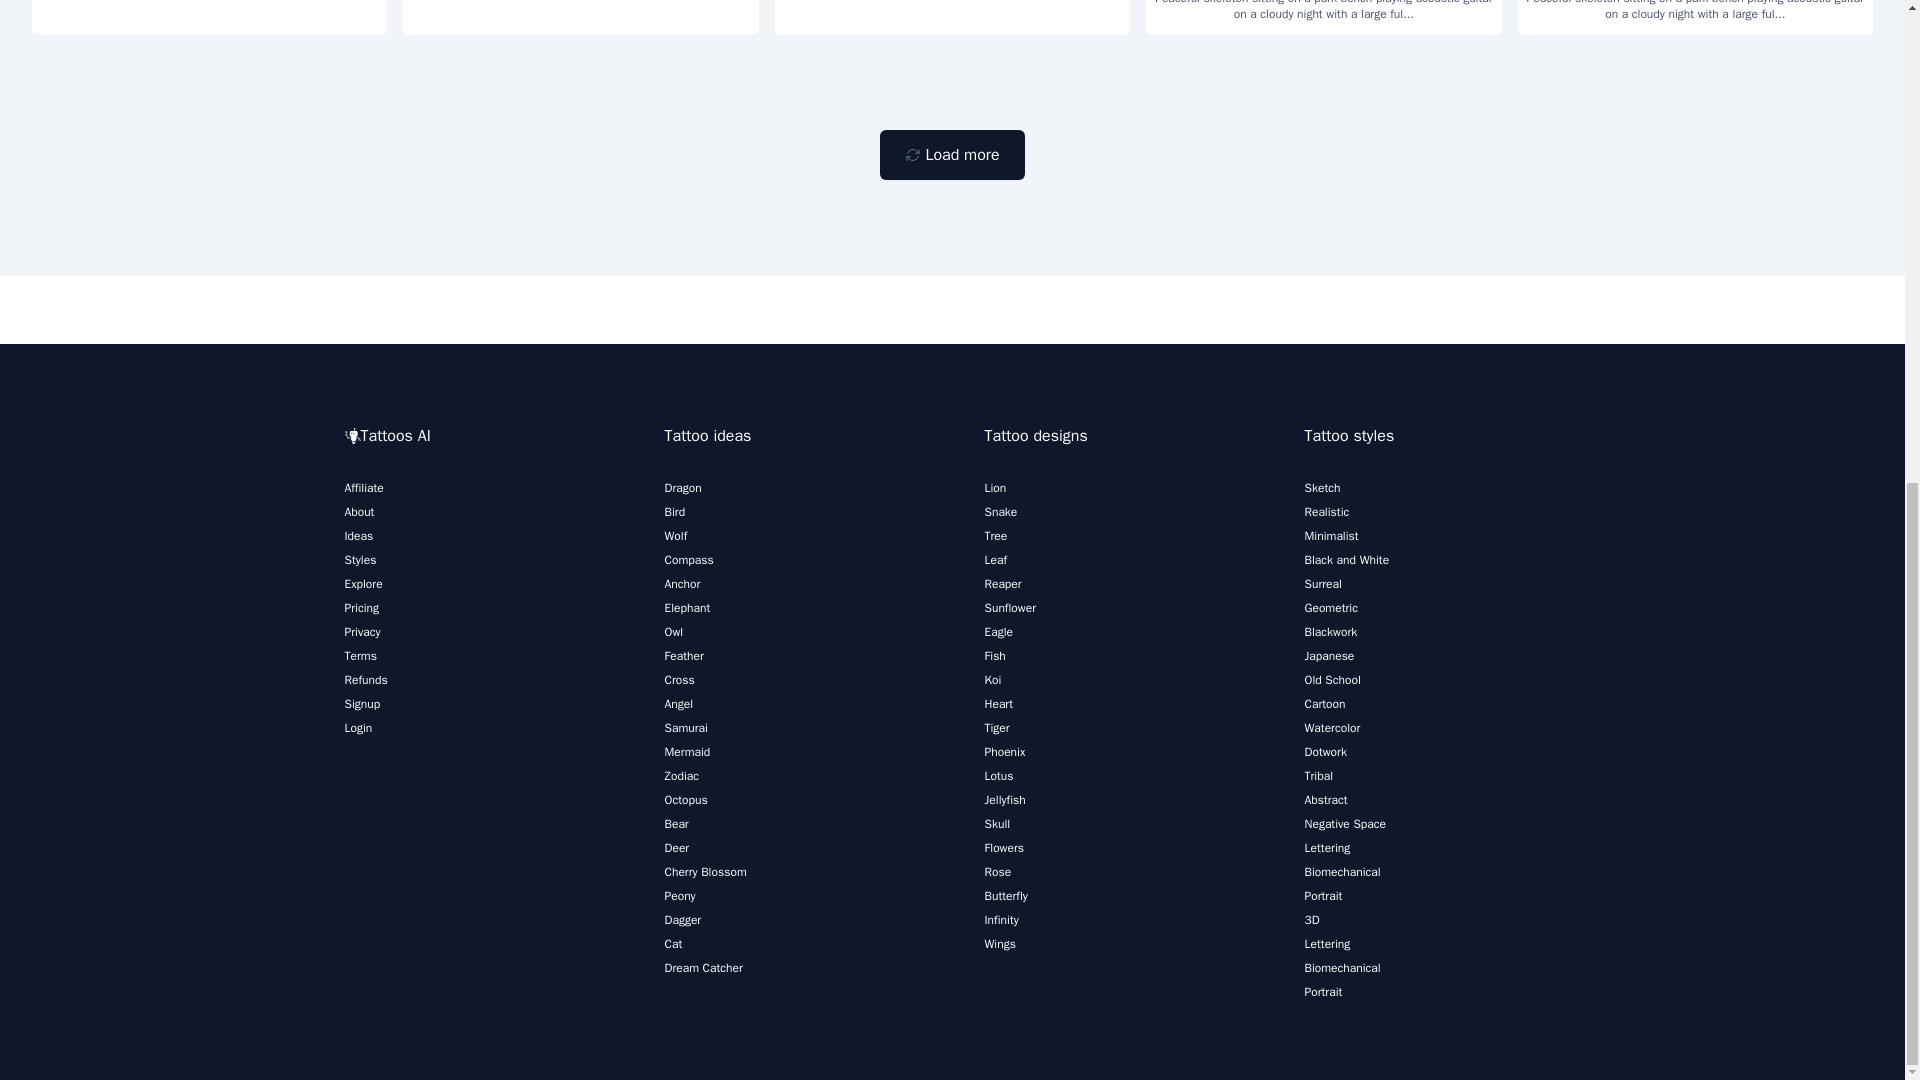 This screenshot has width=1920, height=1080. Describe the element at coordinates (360, 608) in the screenshot. I see `Pricing` at that location.